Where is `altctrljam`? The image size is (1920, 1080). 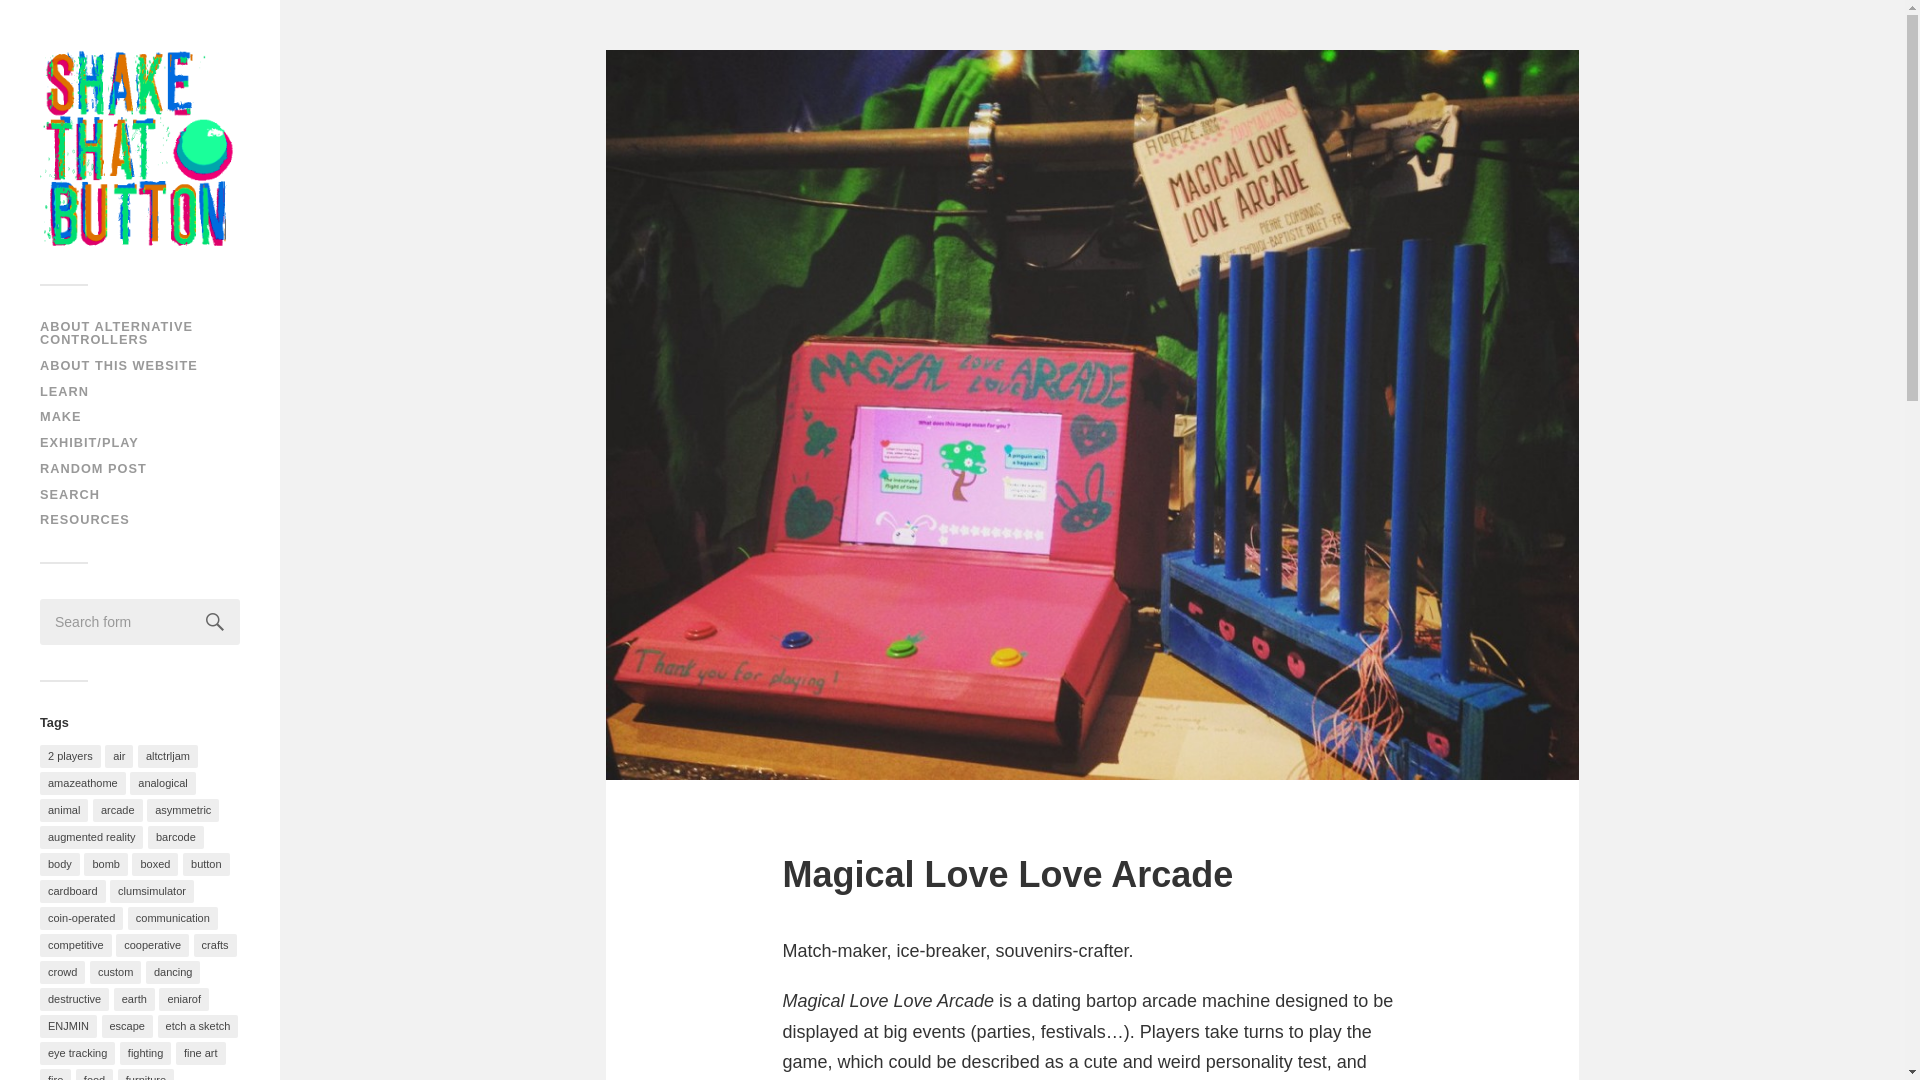
altctrljam is located at coordinates (168, 756).